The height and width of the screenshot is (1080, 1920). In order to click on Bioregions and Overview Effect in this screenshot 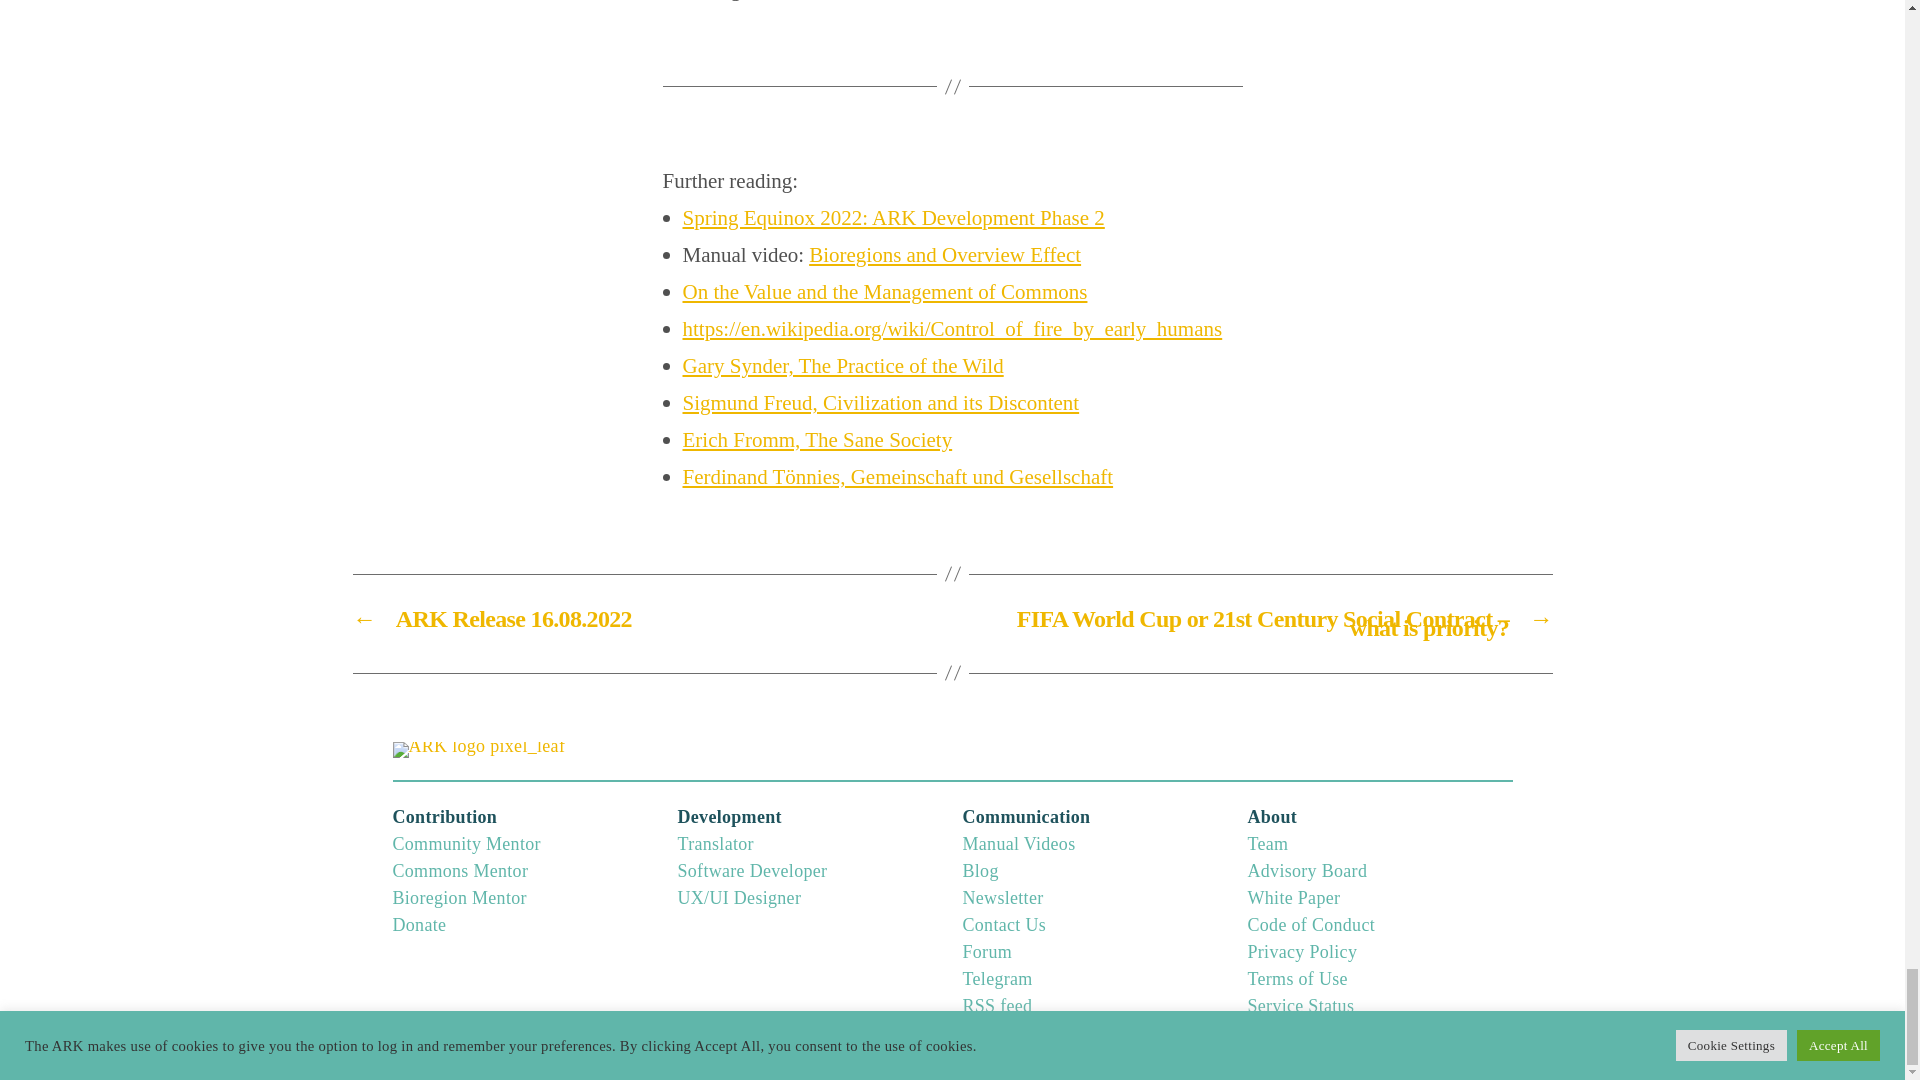, I will do `click(944, 254)`.